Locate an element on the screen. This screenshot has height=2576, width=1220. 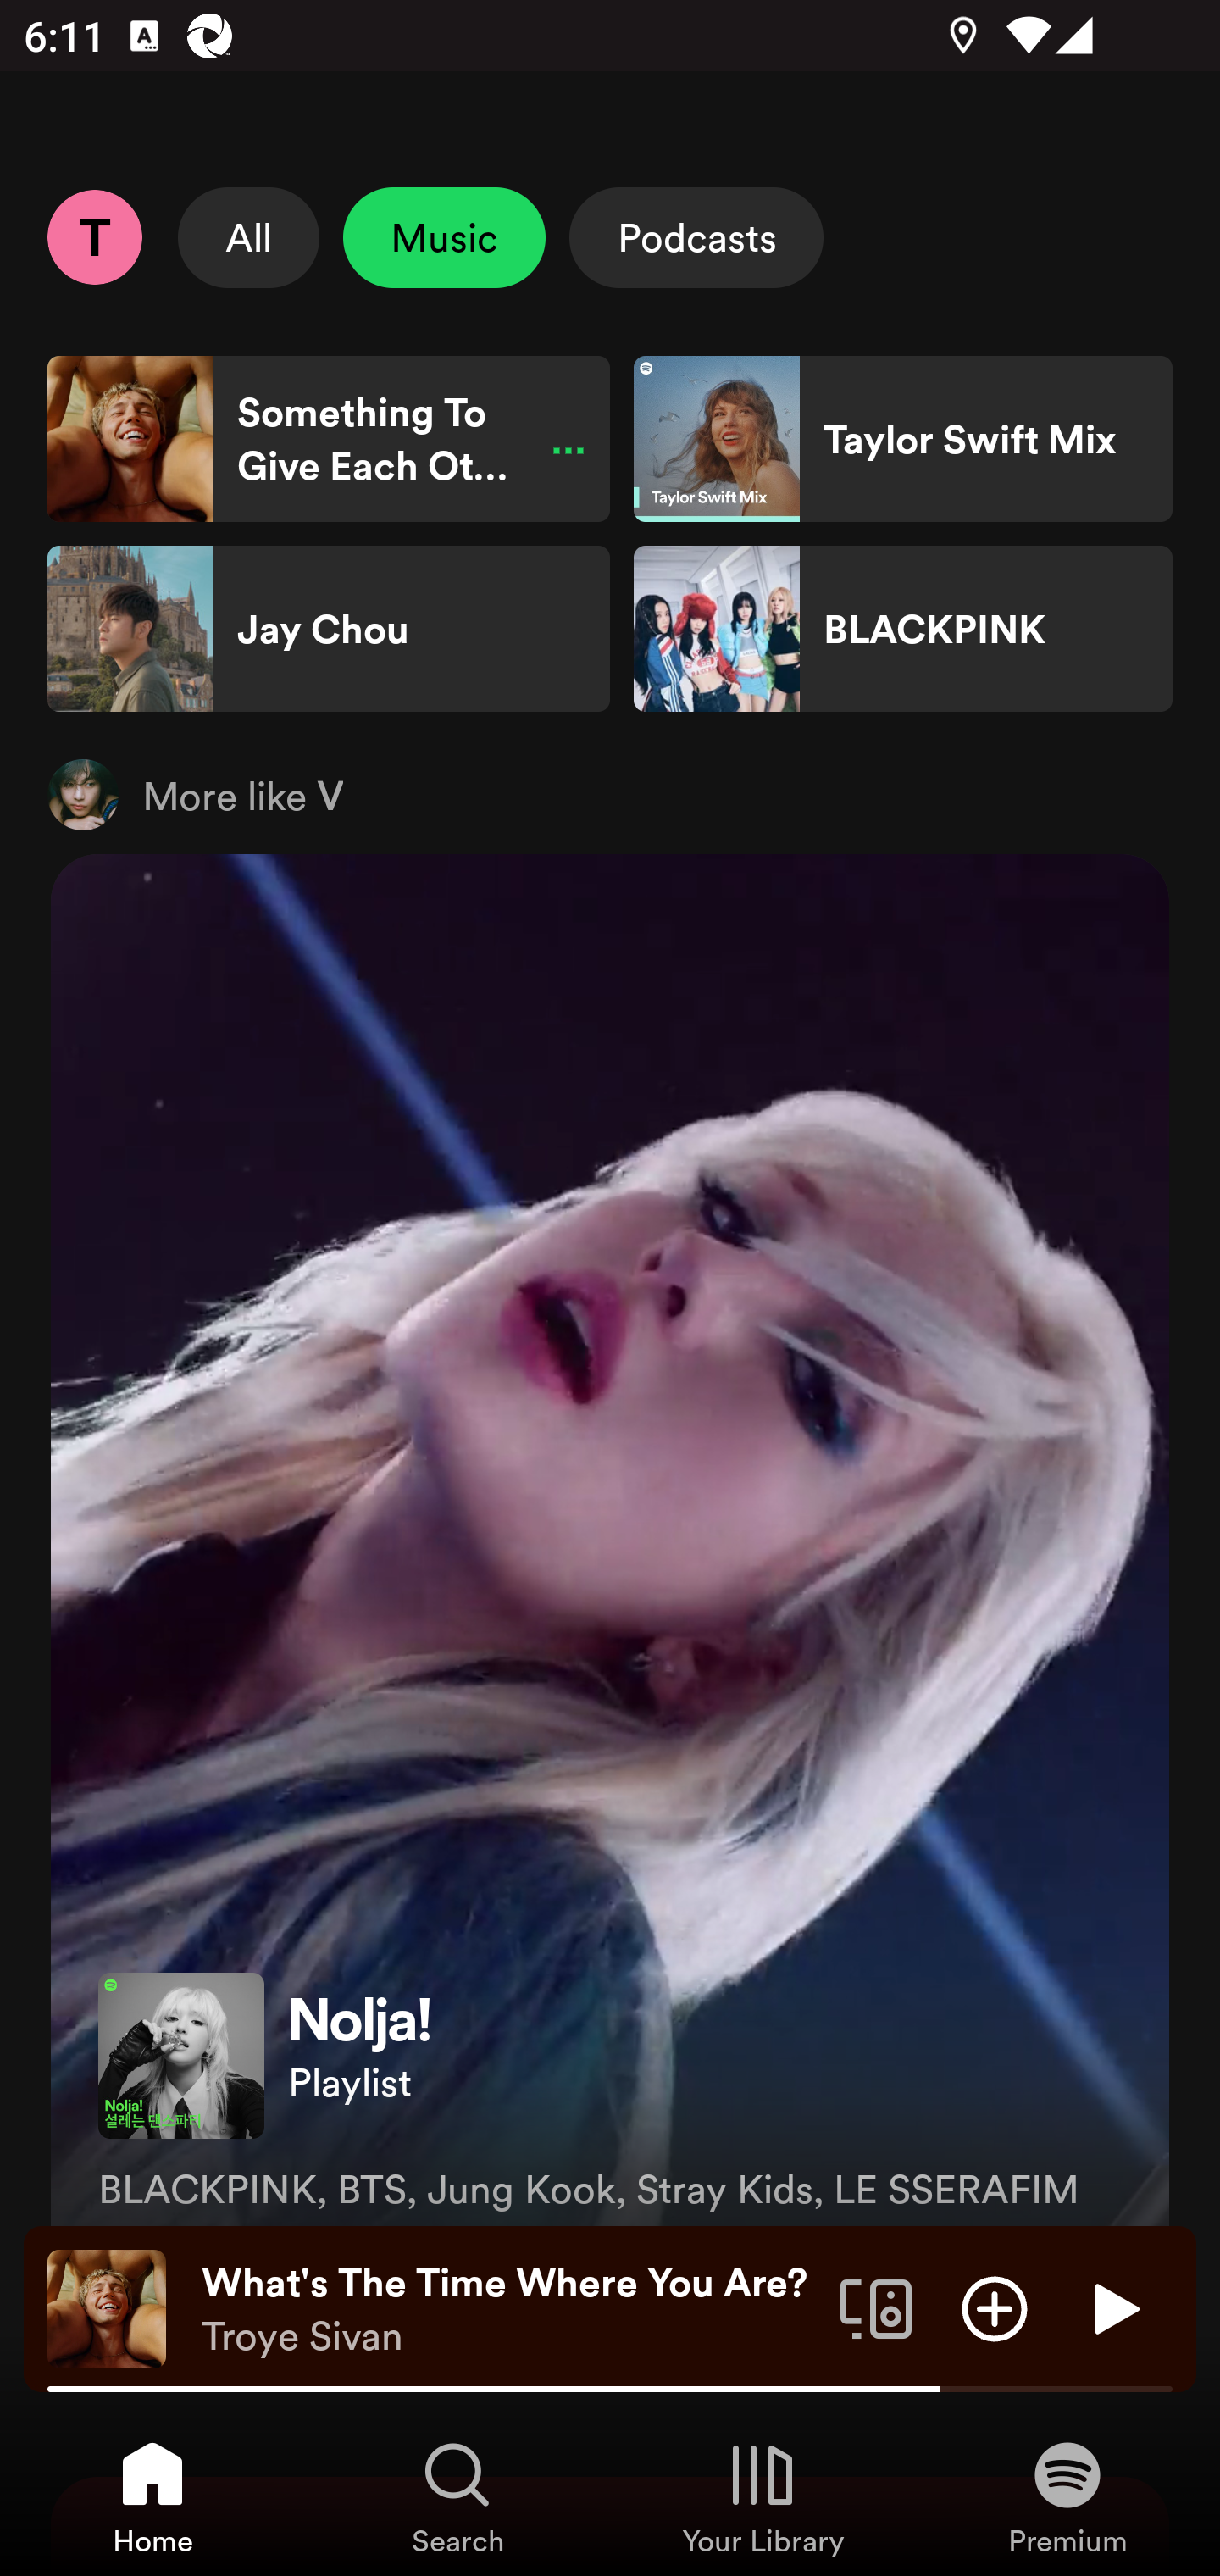
Add item is located at coordinates (995, 2307).